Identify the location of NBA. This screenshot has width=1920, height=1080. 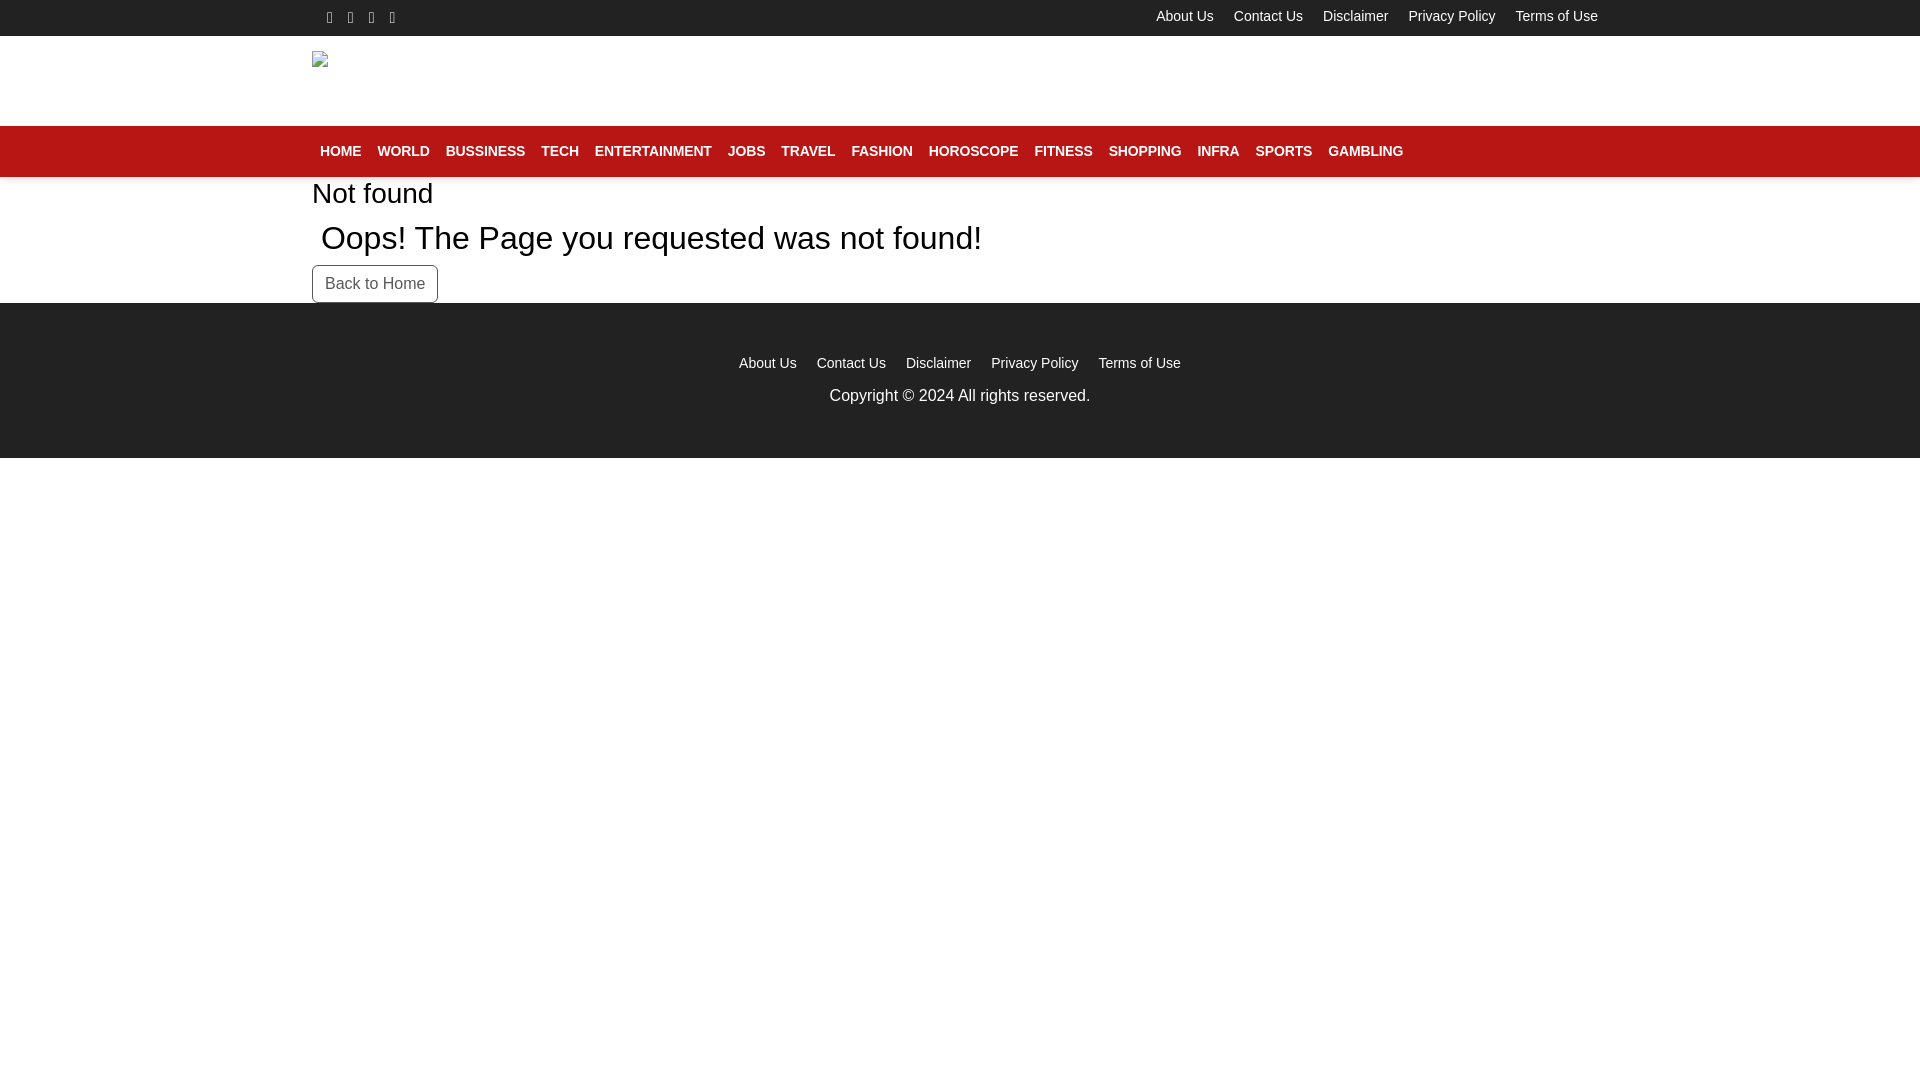
(1034, 218).